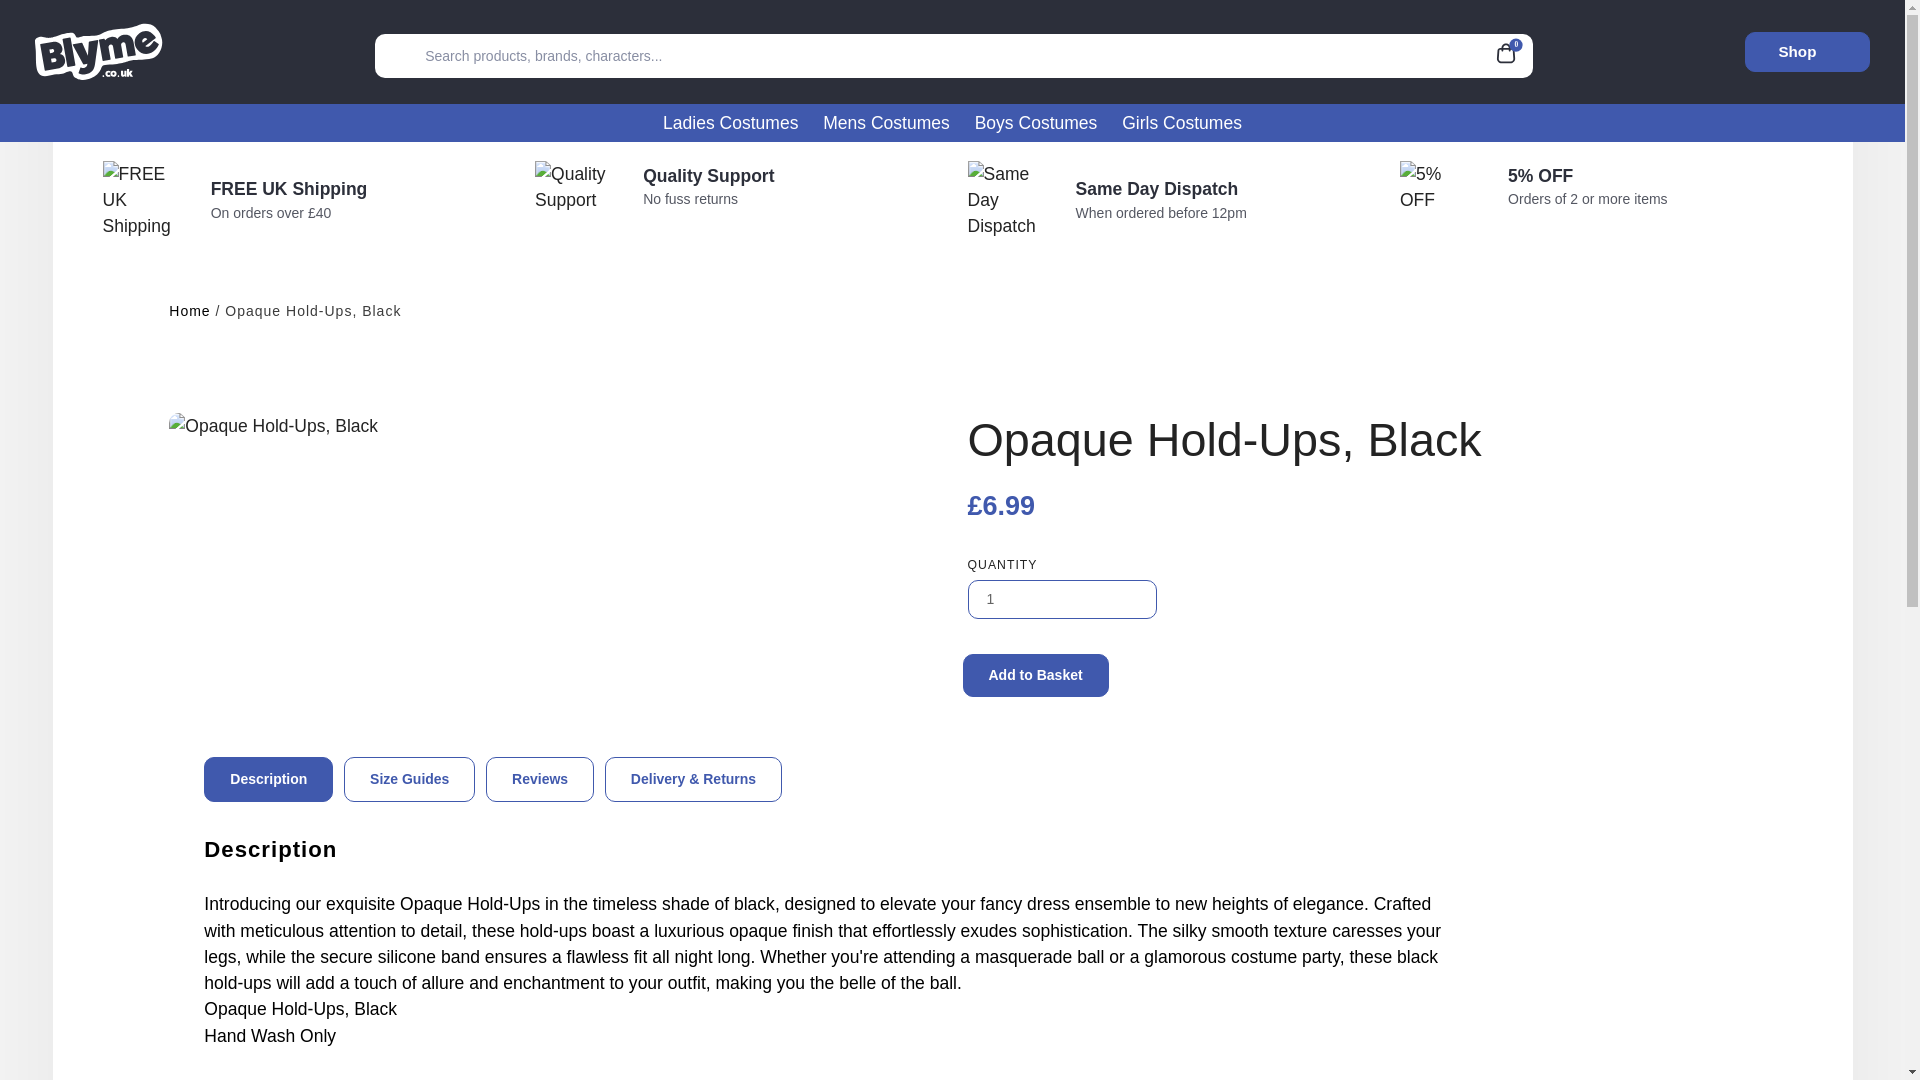 The width and height of the screenshot is (1920, 1080). What do you see at coordinates (1512, 50) in the screenshot?
I see `View your Basket` at bounding box center [1512, 50].